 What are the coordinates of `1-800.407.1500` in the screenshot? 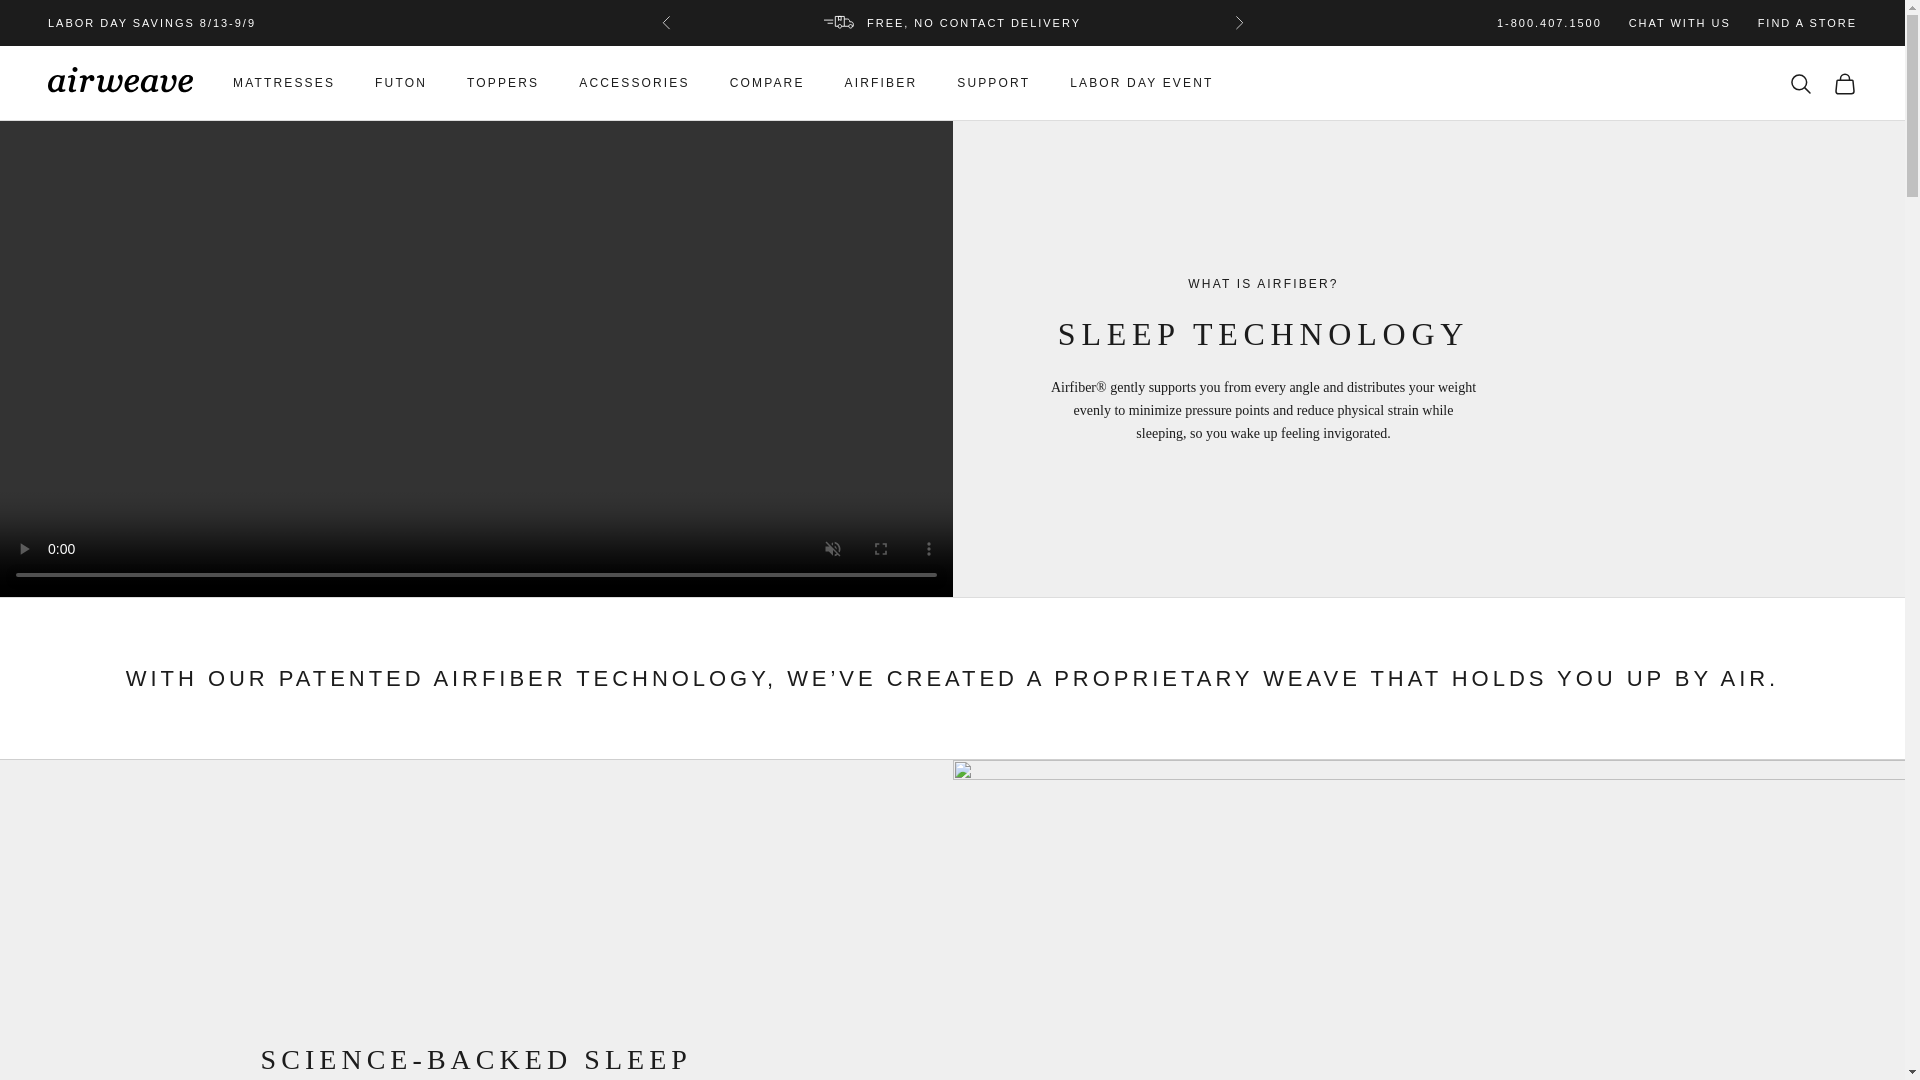 It's located at (1549, 23).